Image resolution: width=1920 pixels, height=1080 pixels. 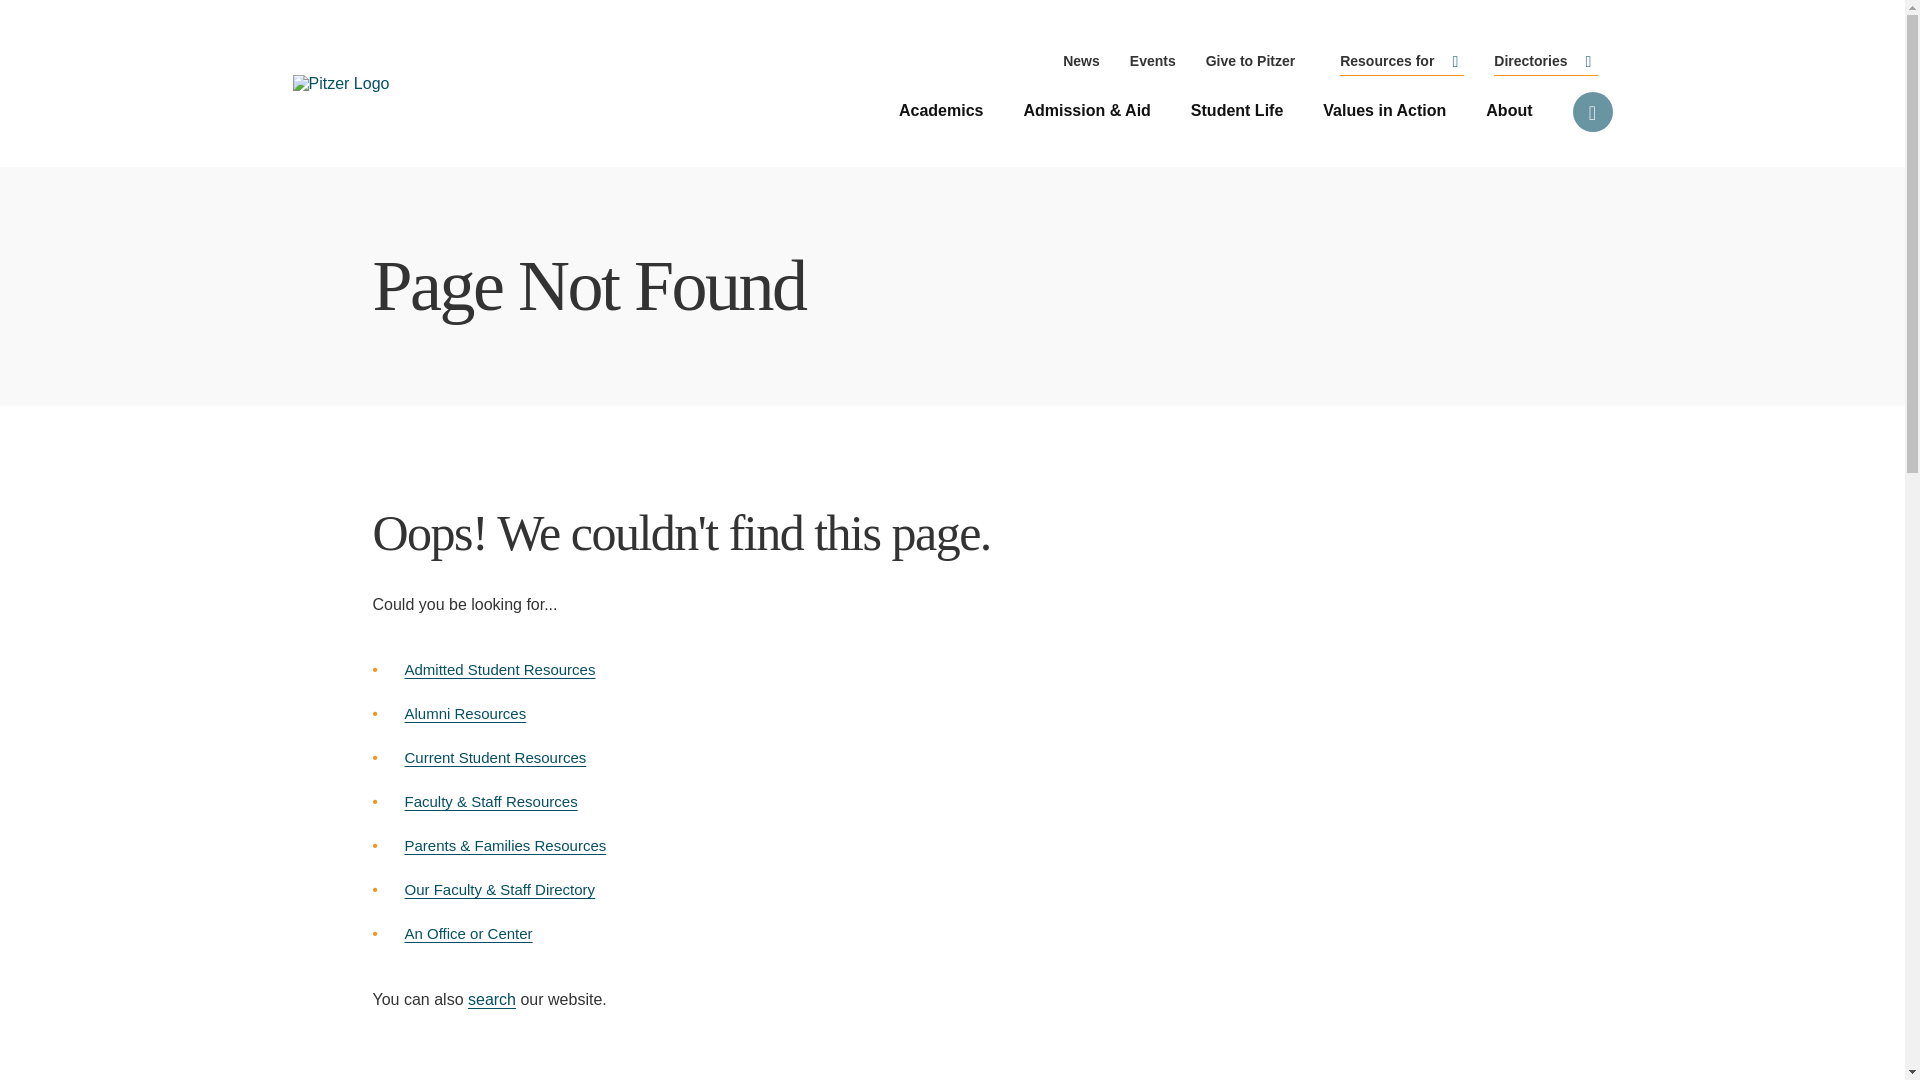 I want to click on Current Students, so click(x=494, y=757).